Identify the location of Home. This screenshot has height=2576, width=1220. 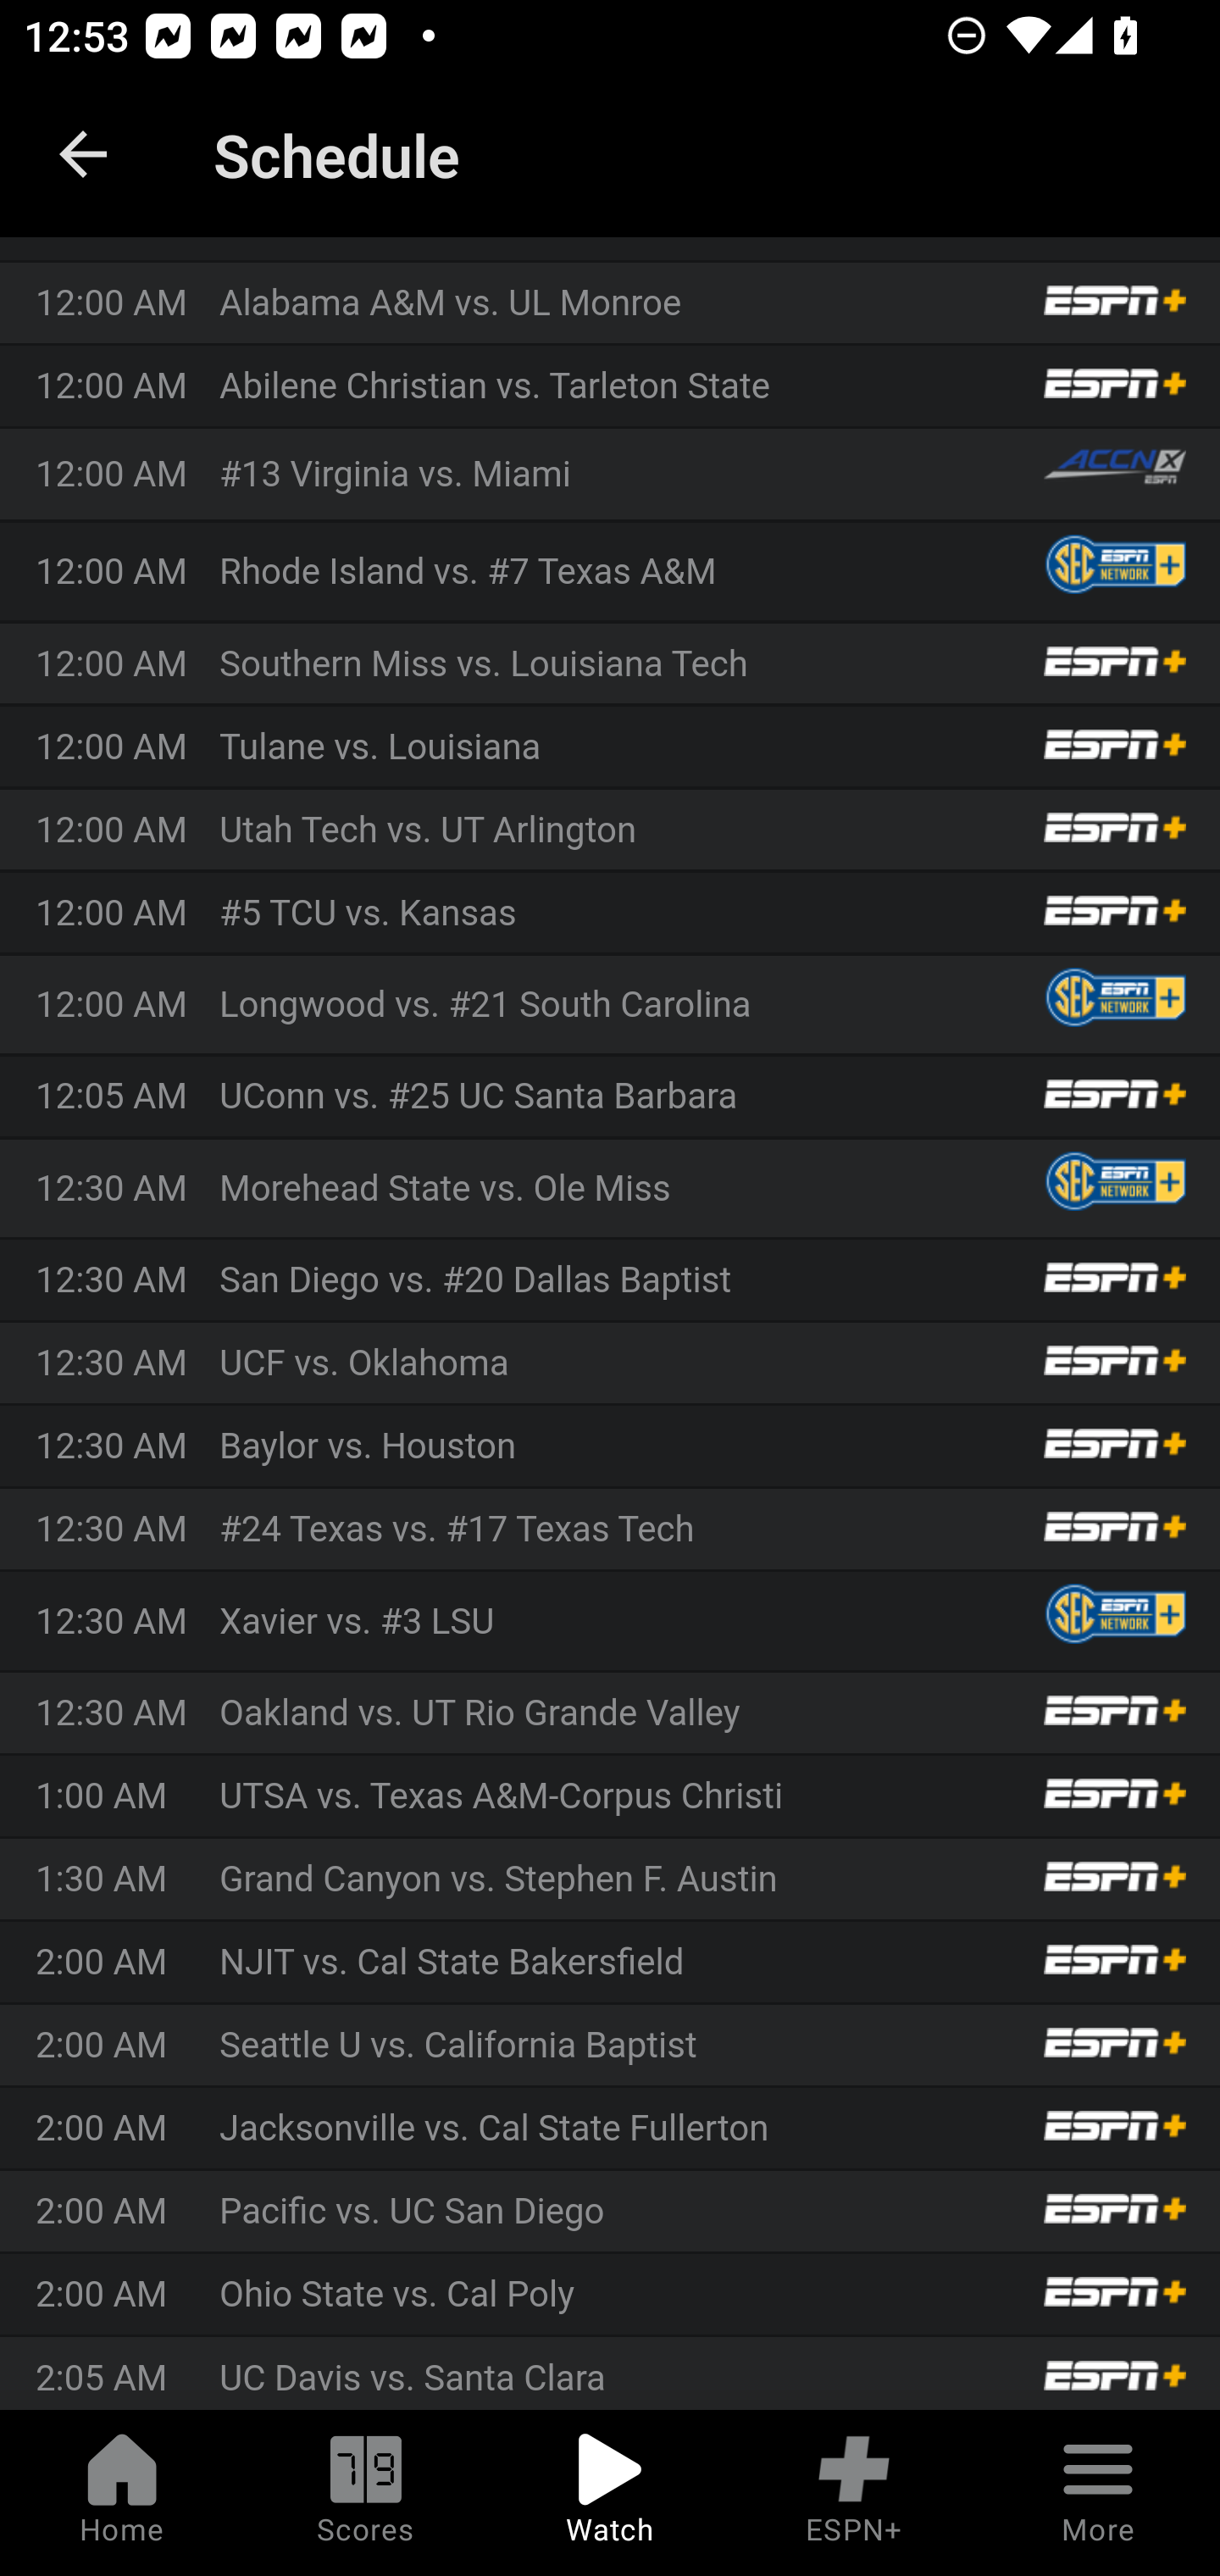
(122, 2493).